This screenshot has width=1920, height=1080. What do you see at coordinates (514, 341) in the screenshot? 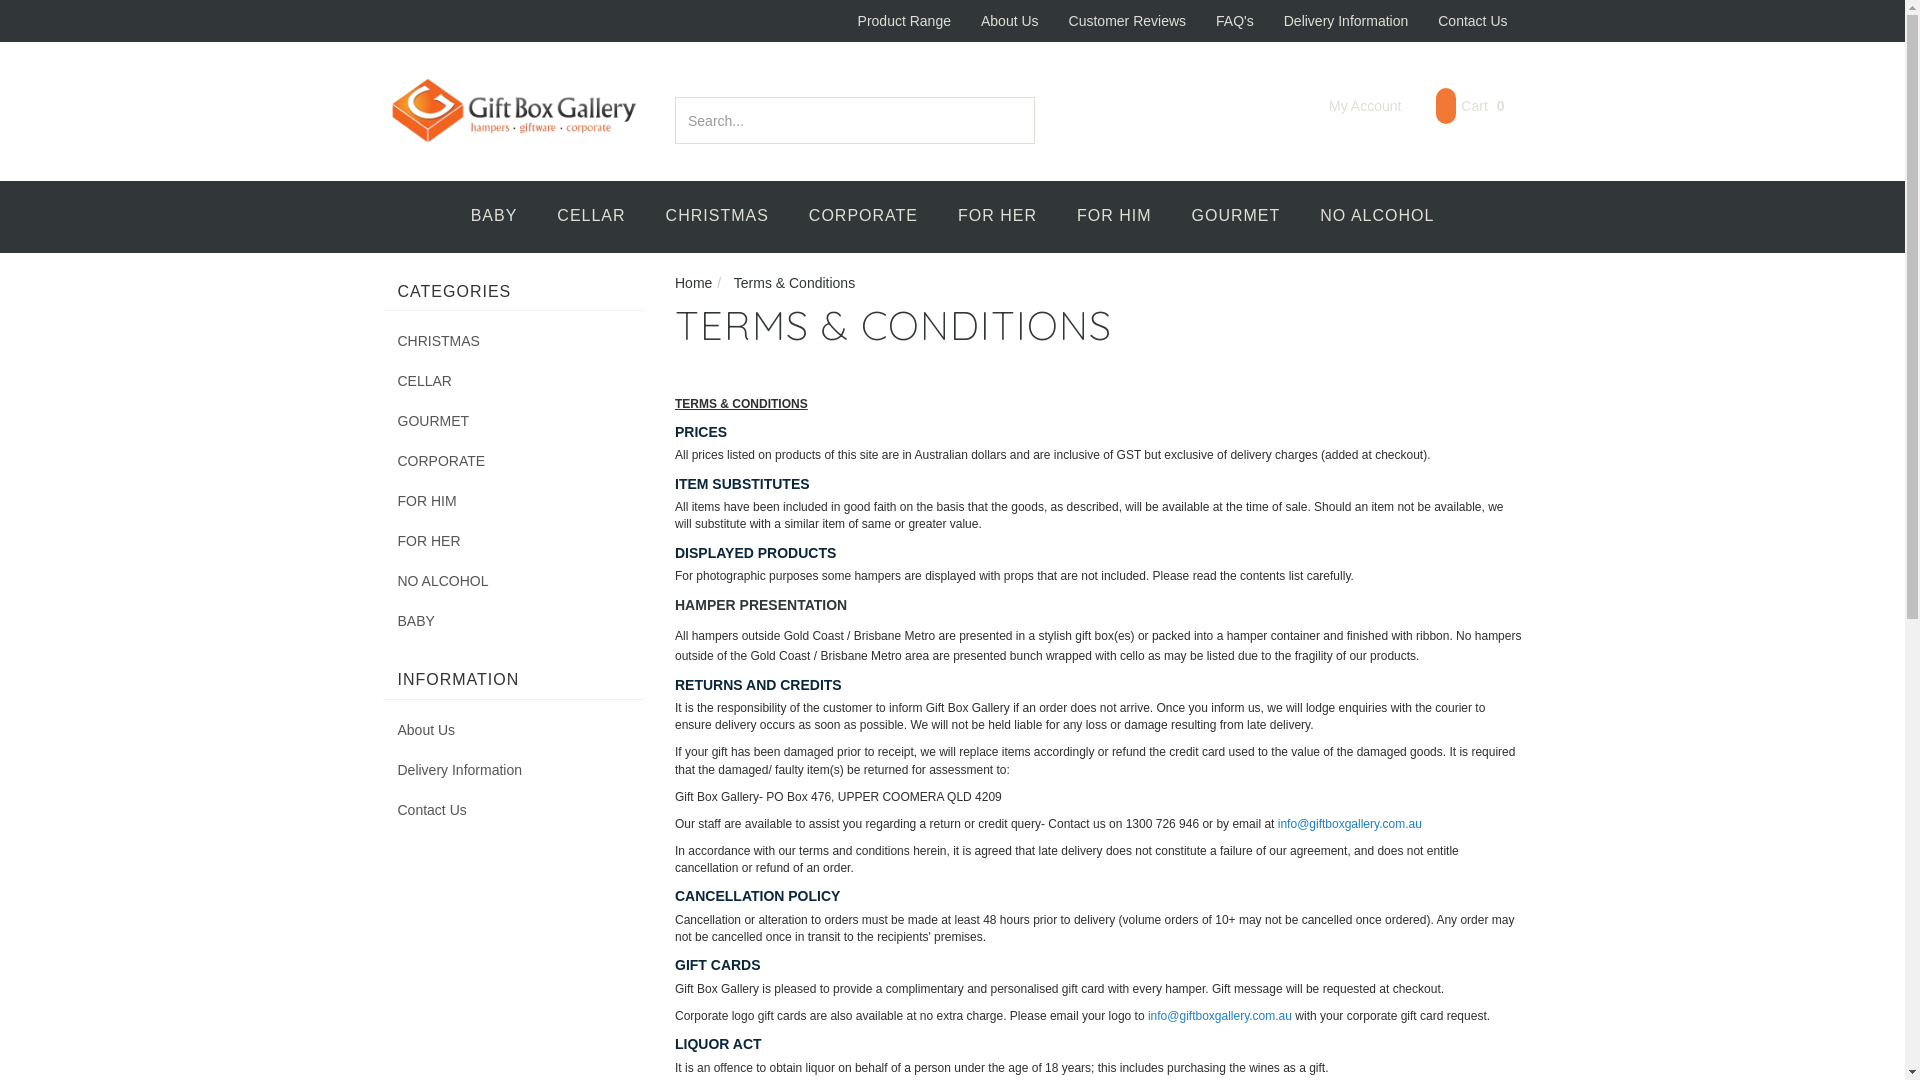
I see `CHRISTMAS` at bounding box center [514, 341].